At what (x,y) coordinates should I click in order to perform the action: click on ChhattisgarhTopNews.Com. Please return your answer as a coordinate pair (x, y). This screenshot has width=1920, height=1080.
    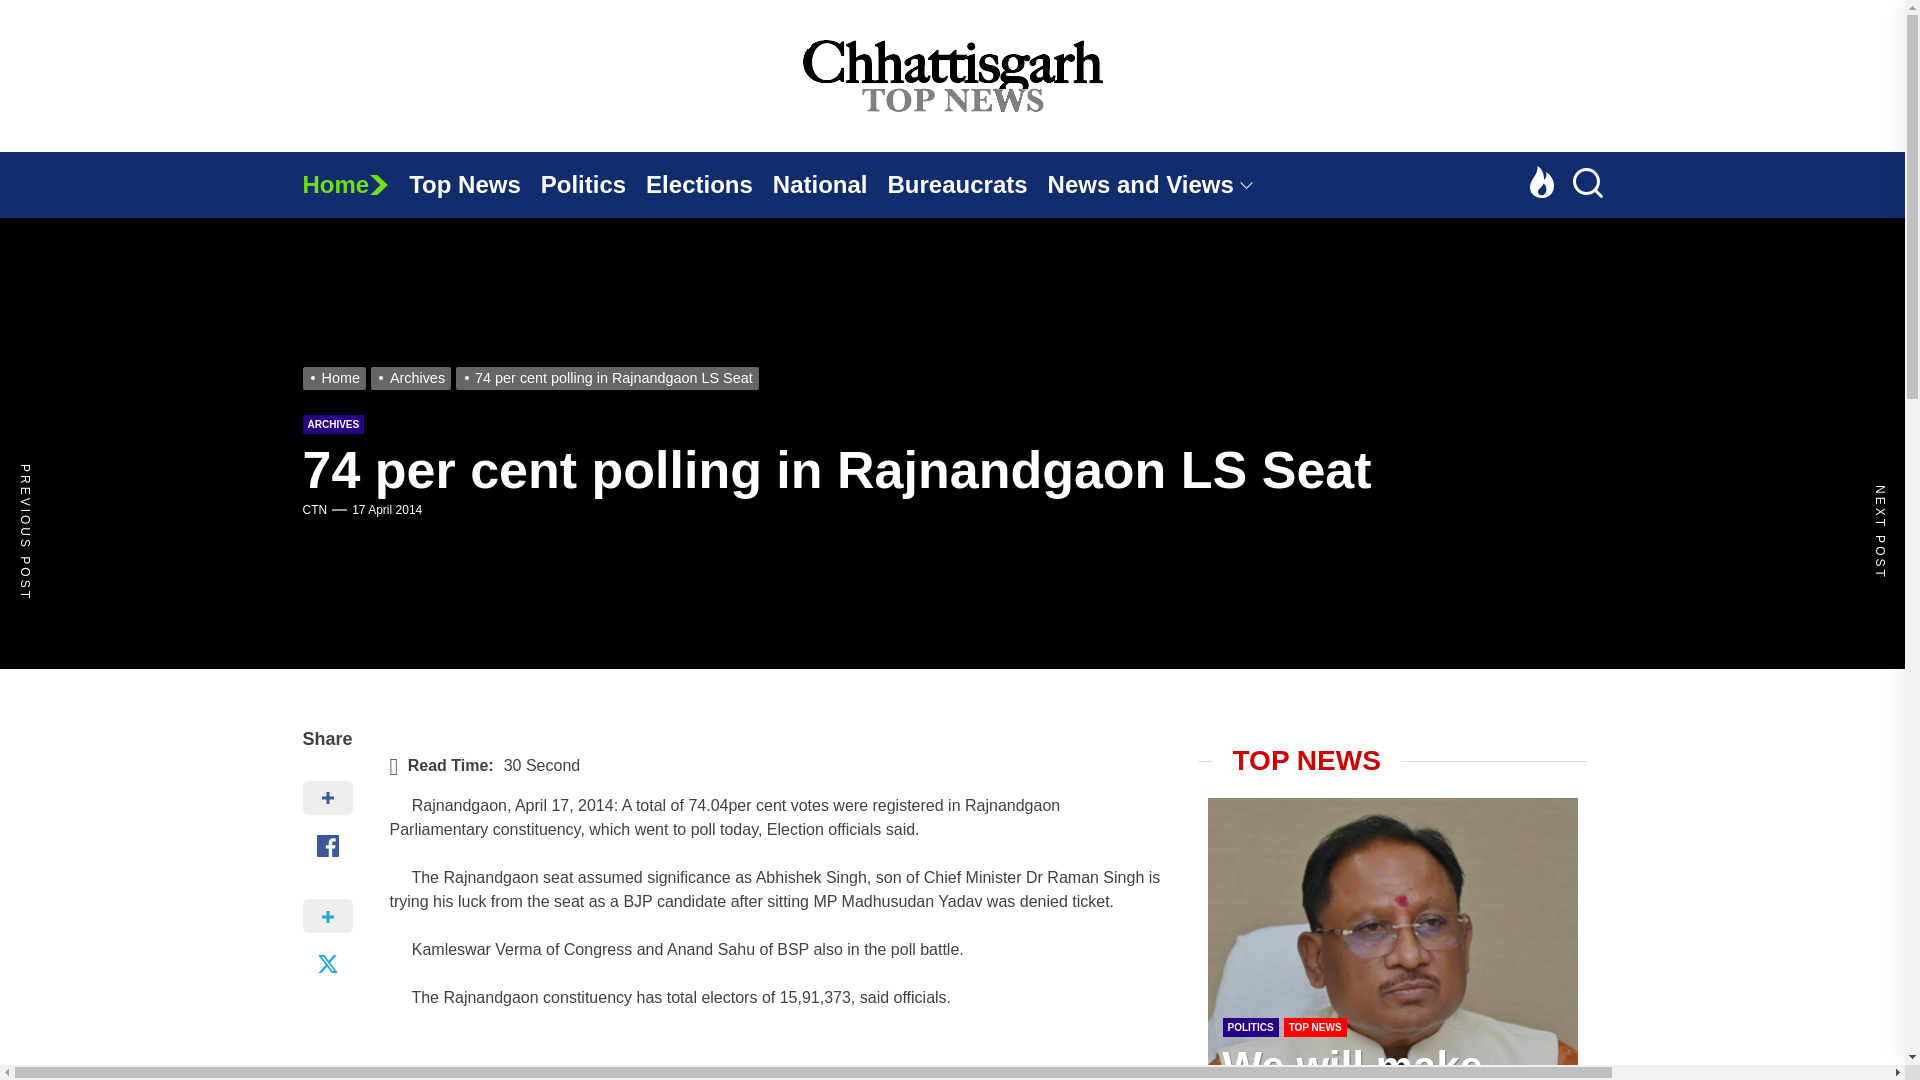
    Looking at the image, I should click on (1361, 178).